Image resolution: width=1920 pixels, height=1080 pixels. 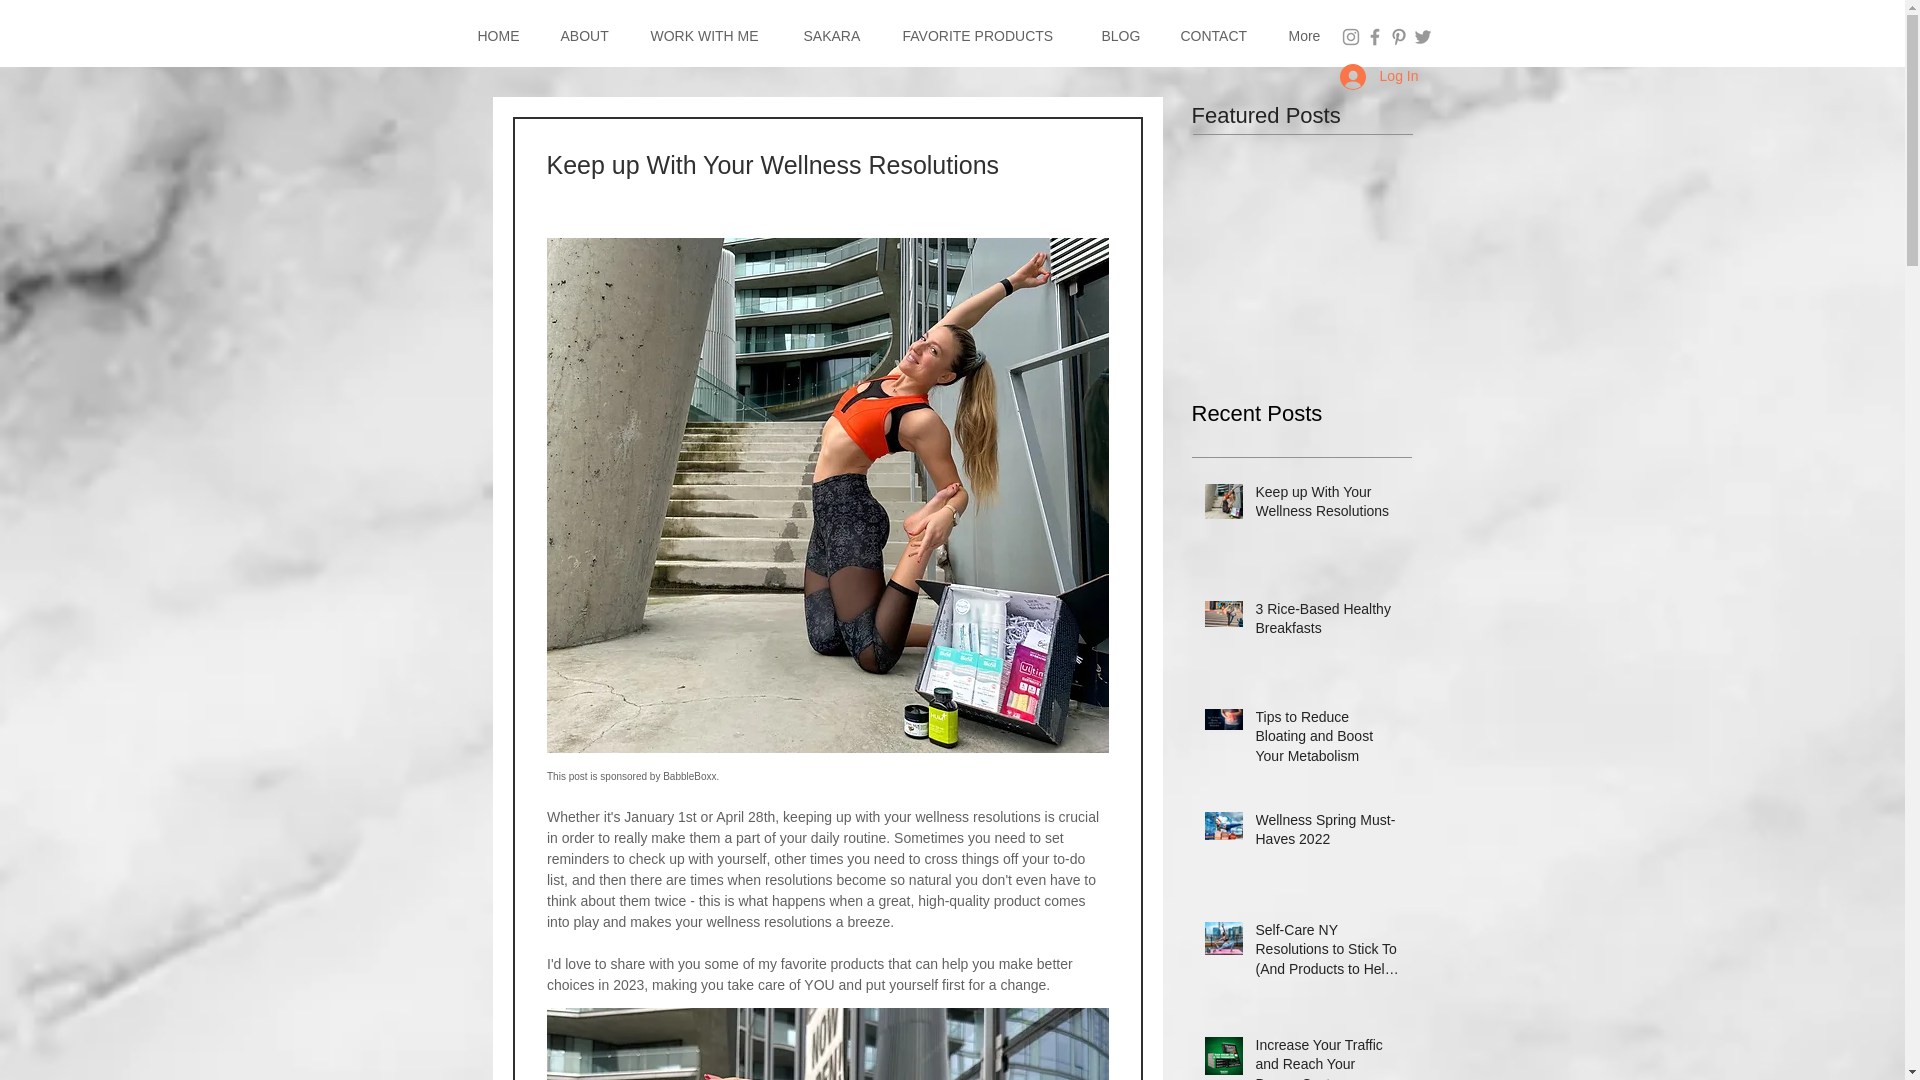 What do you see at coordinates (1327, 742) in the screenshot?
I see `Tips to Reduce Bloating and Boost Your Metabolism` at bounding box center [1327, 742].